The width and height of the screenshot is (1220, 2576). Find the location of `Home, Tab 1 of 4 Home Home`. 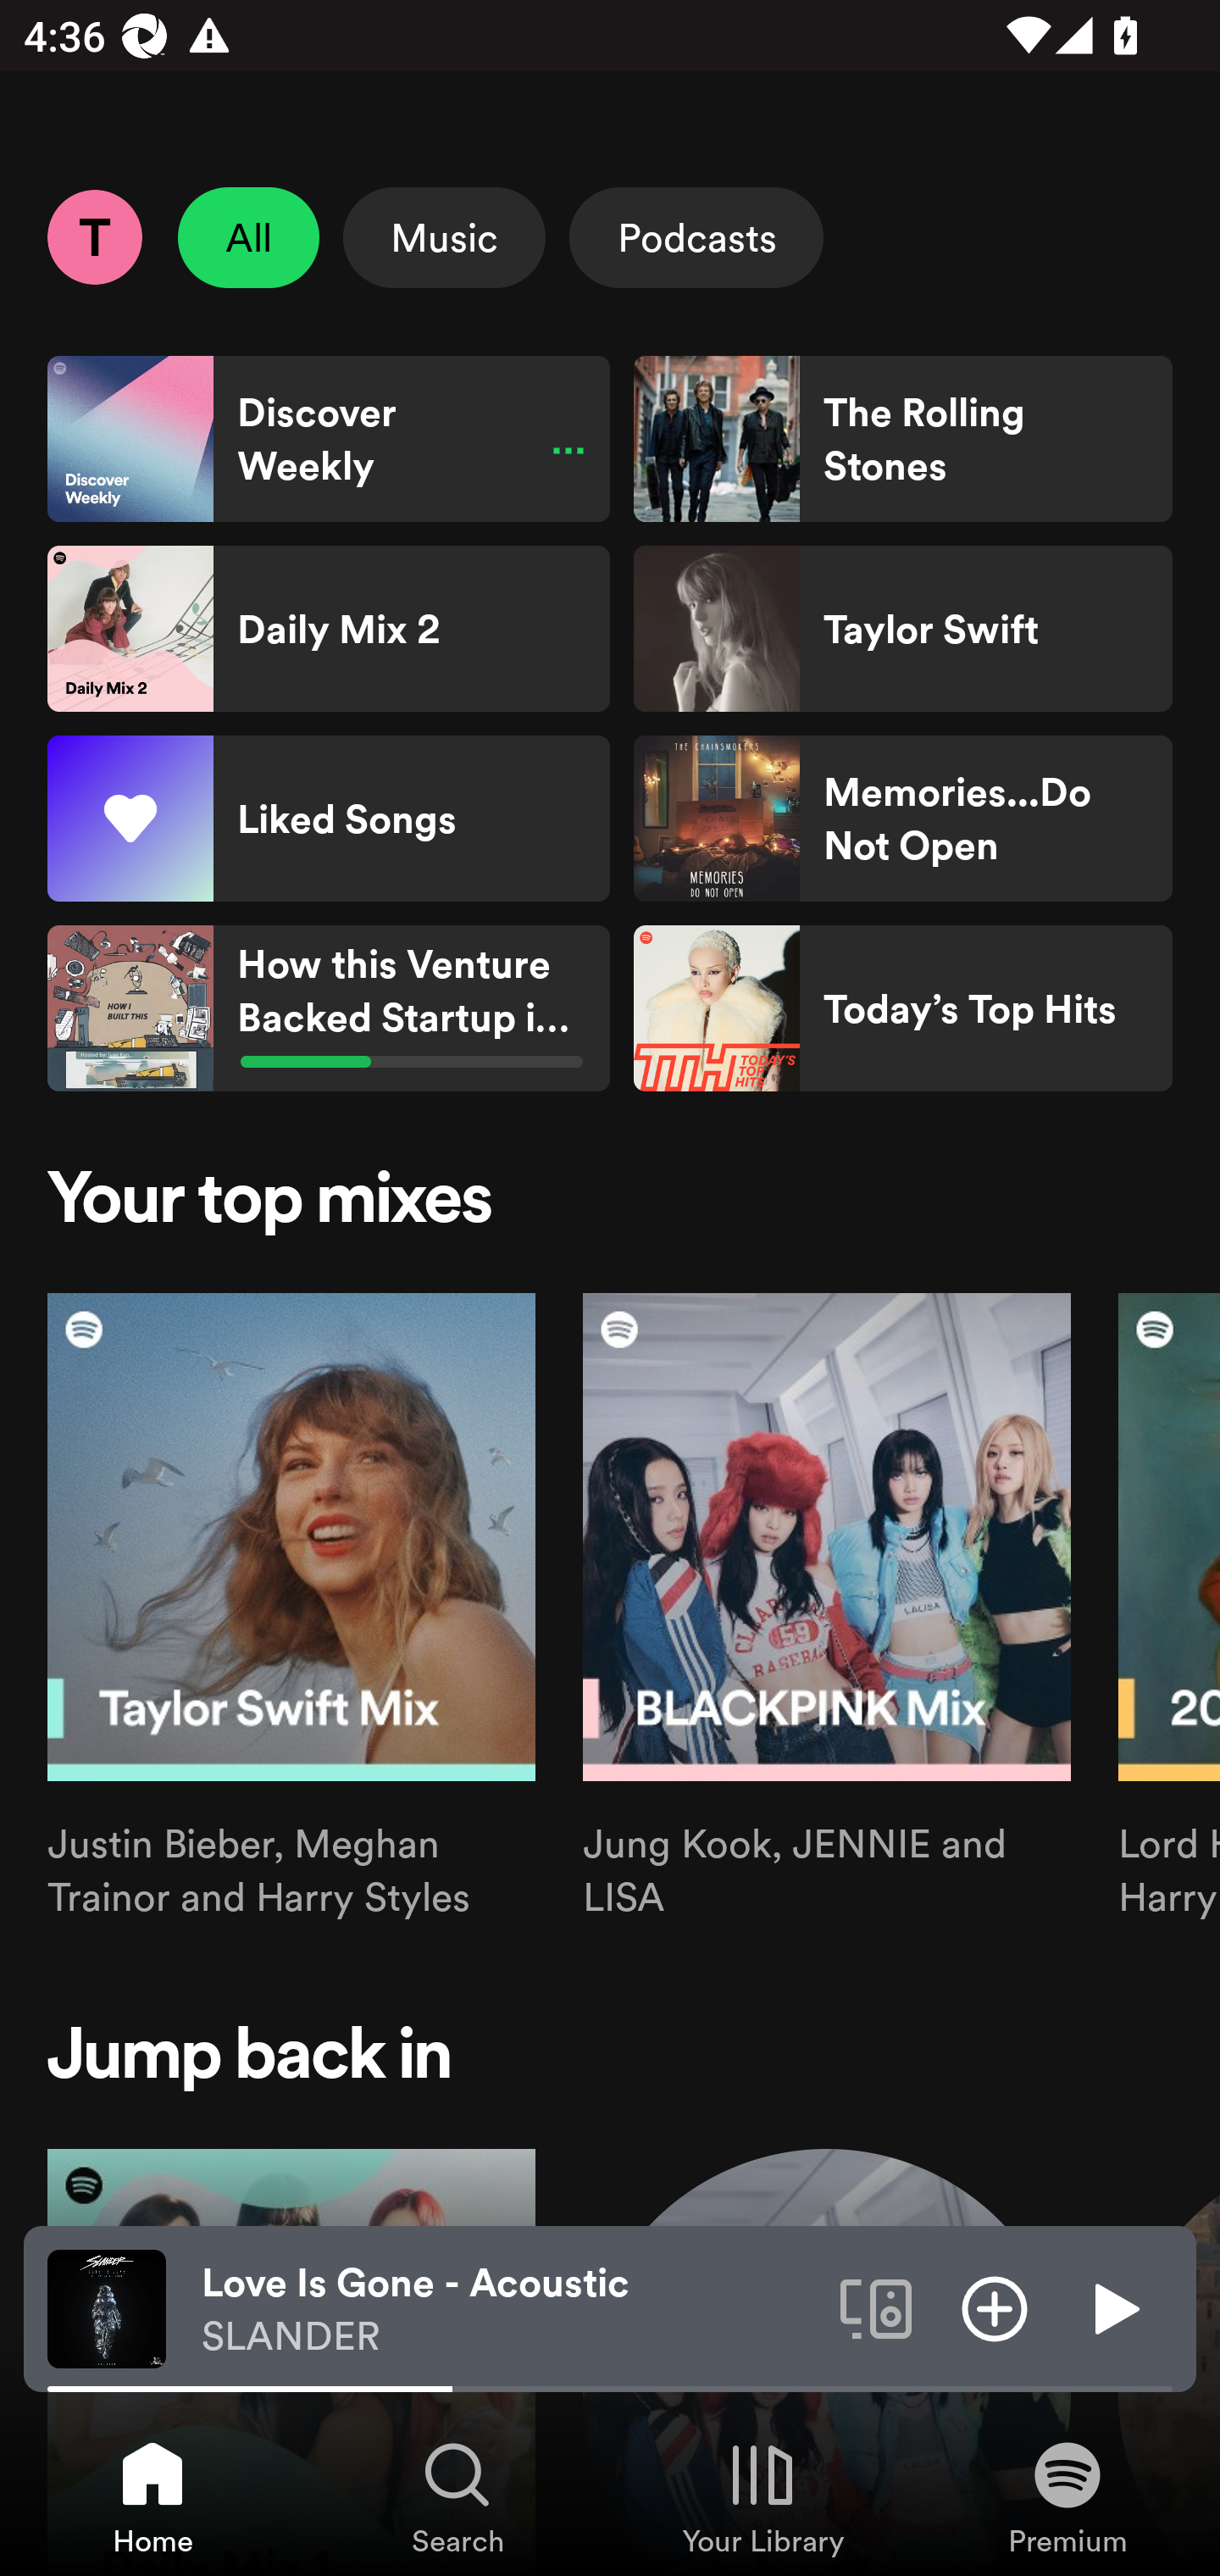

Home, Tab 1 of 4 Home Home is located at coordinates (152, 2496).